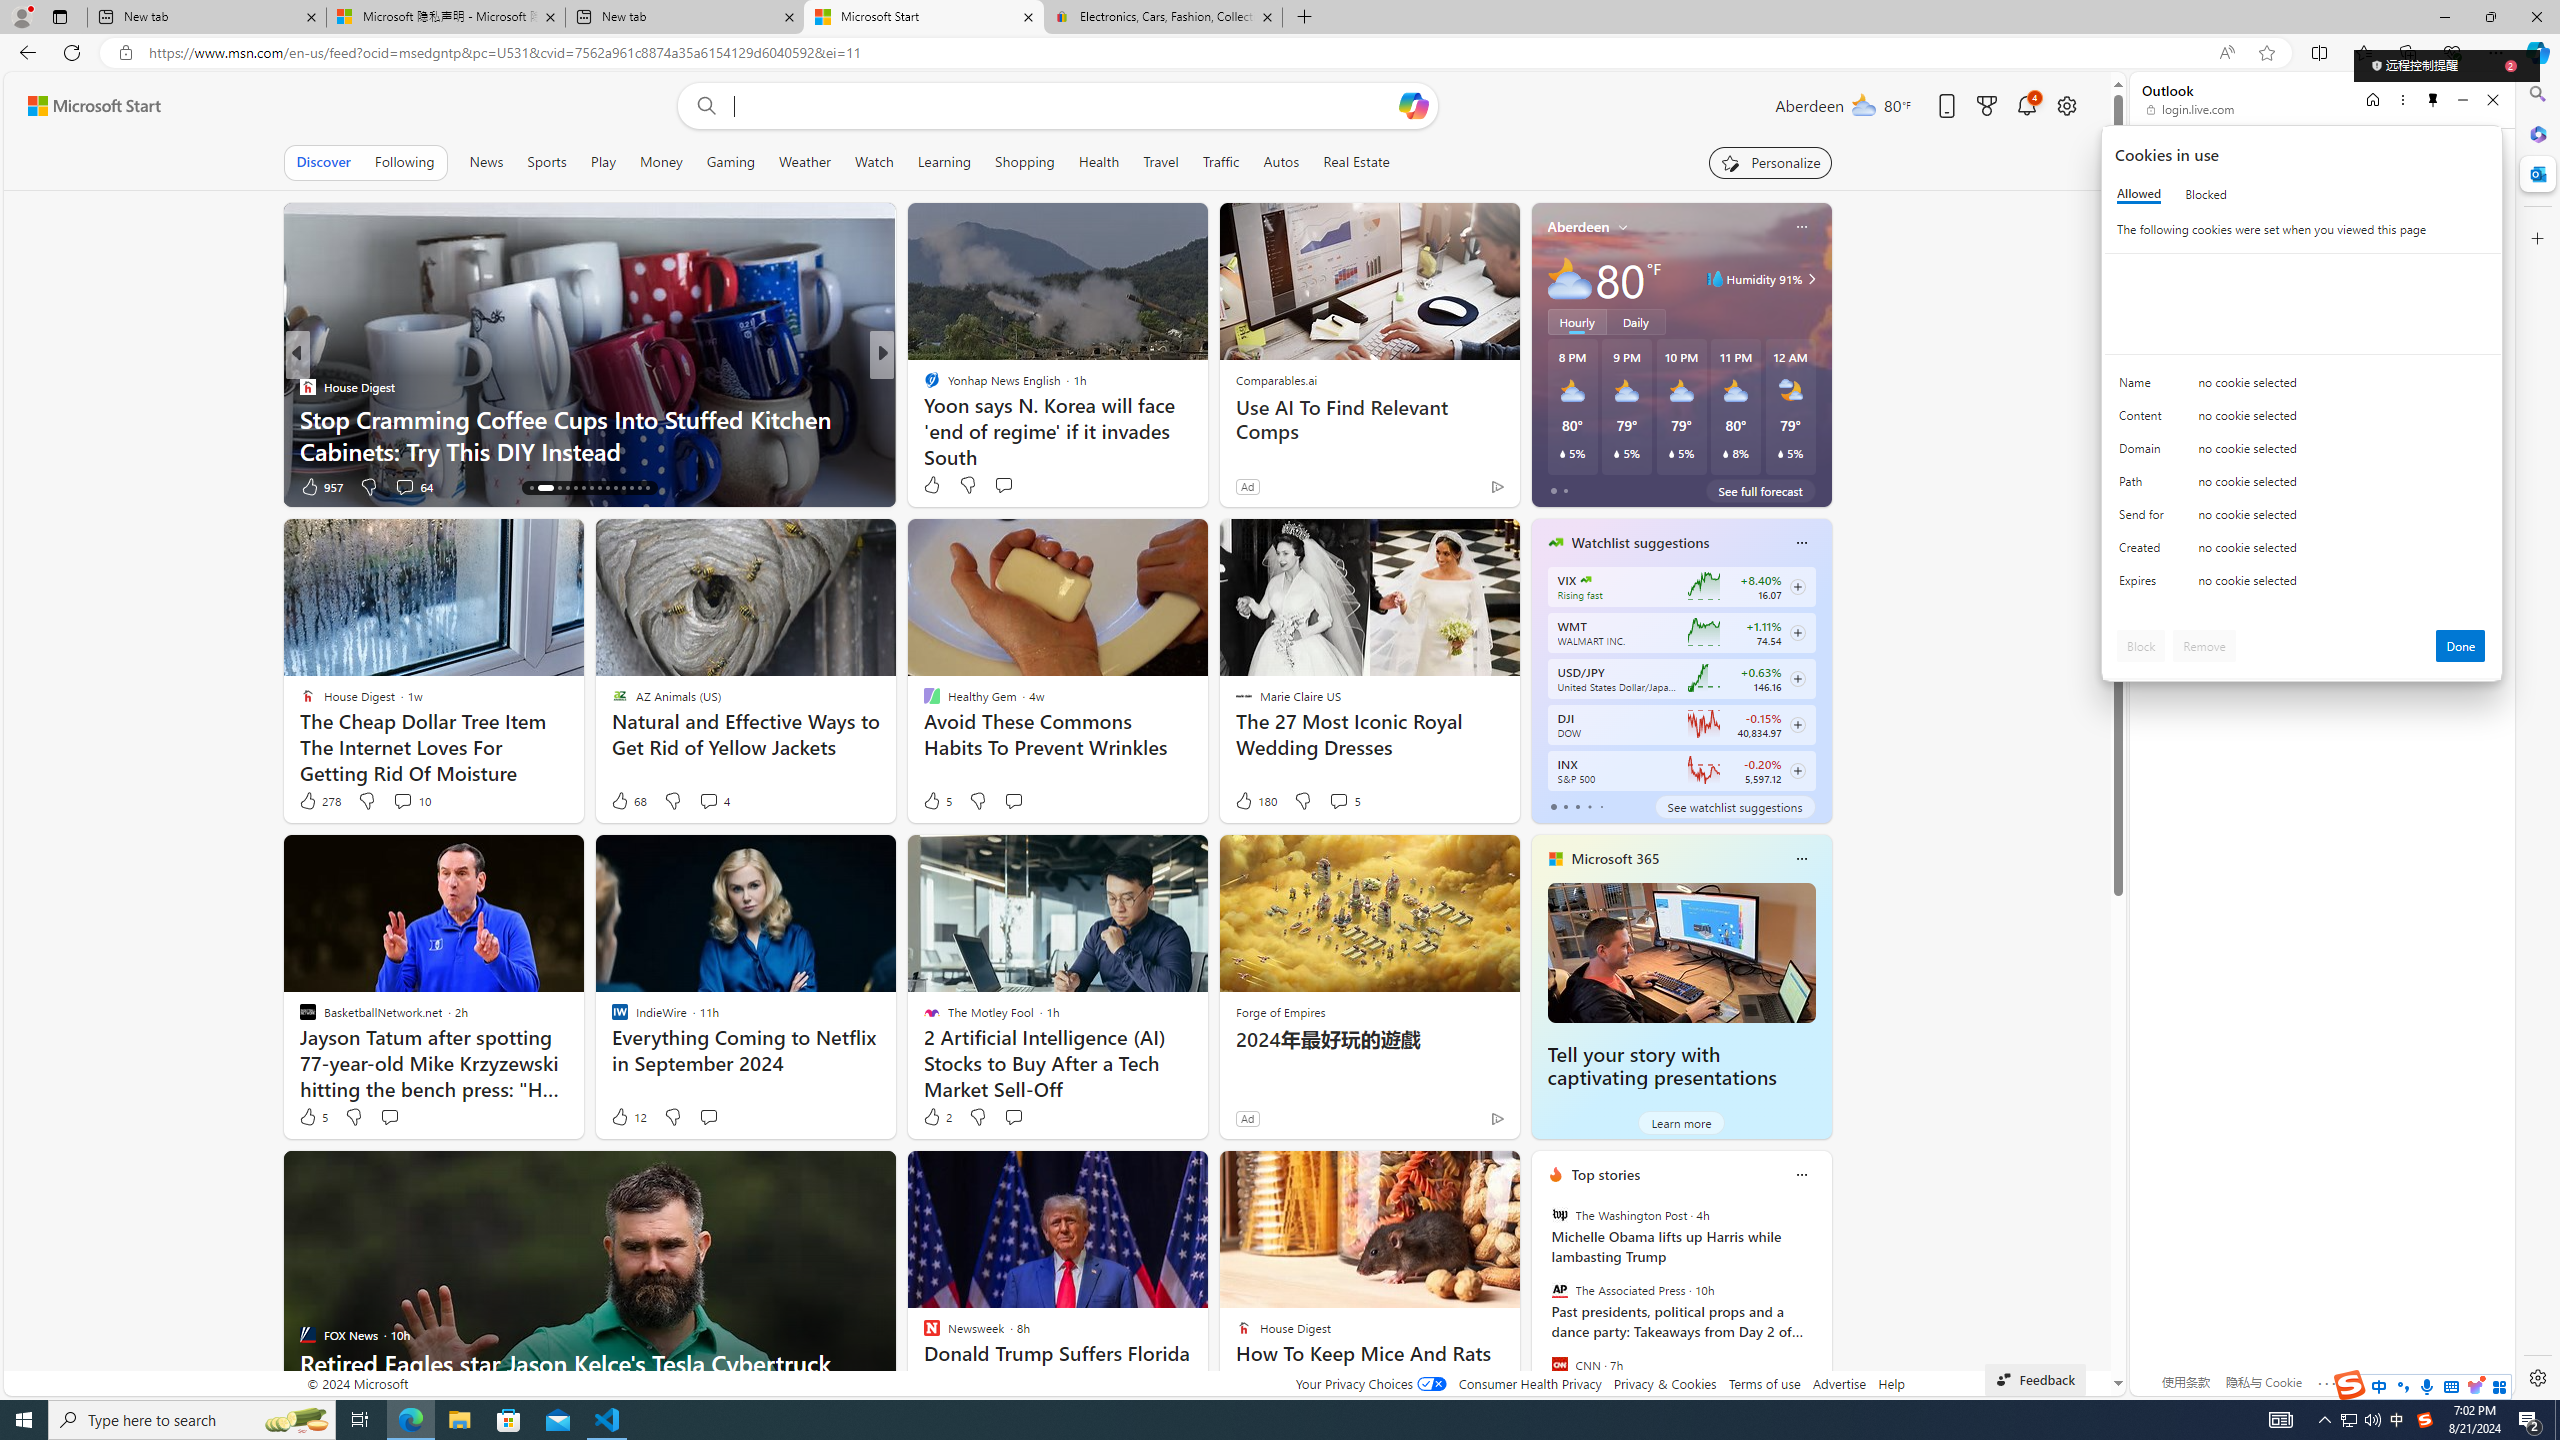 The height and width of the screenshot is (1440, 2560). What do you see at coordinates (1680, 952) in the screenshot?
I see `Tell your story with captivating presentations` at bounding box center [1680, 952].